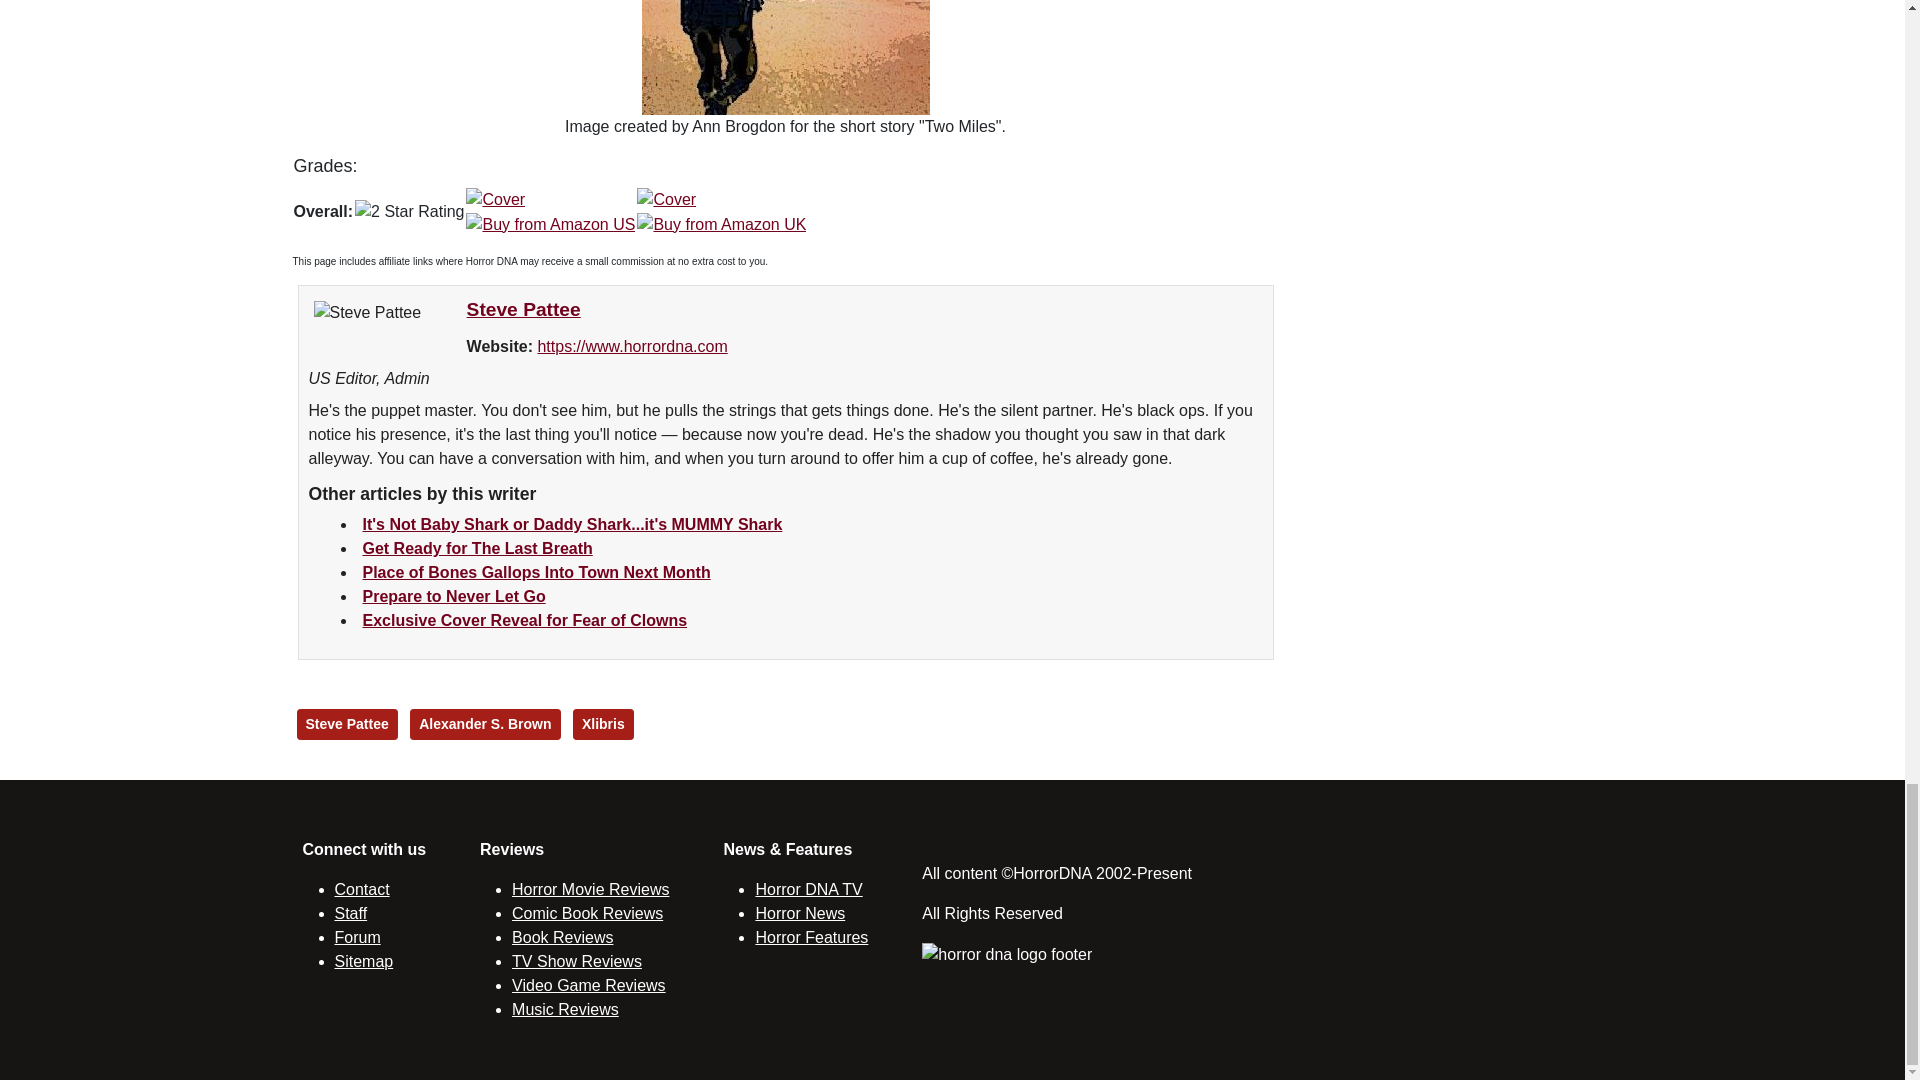  Describe the element at coordinates (524, 309) in the screenshot. I see `Steve Pattee` at that location.